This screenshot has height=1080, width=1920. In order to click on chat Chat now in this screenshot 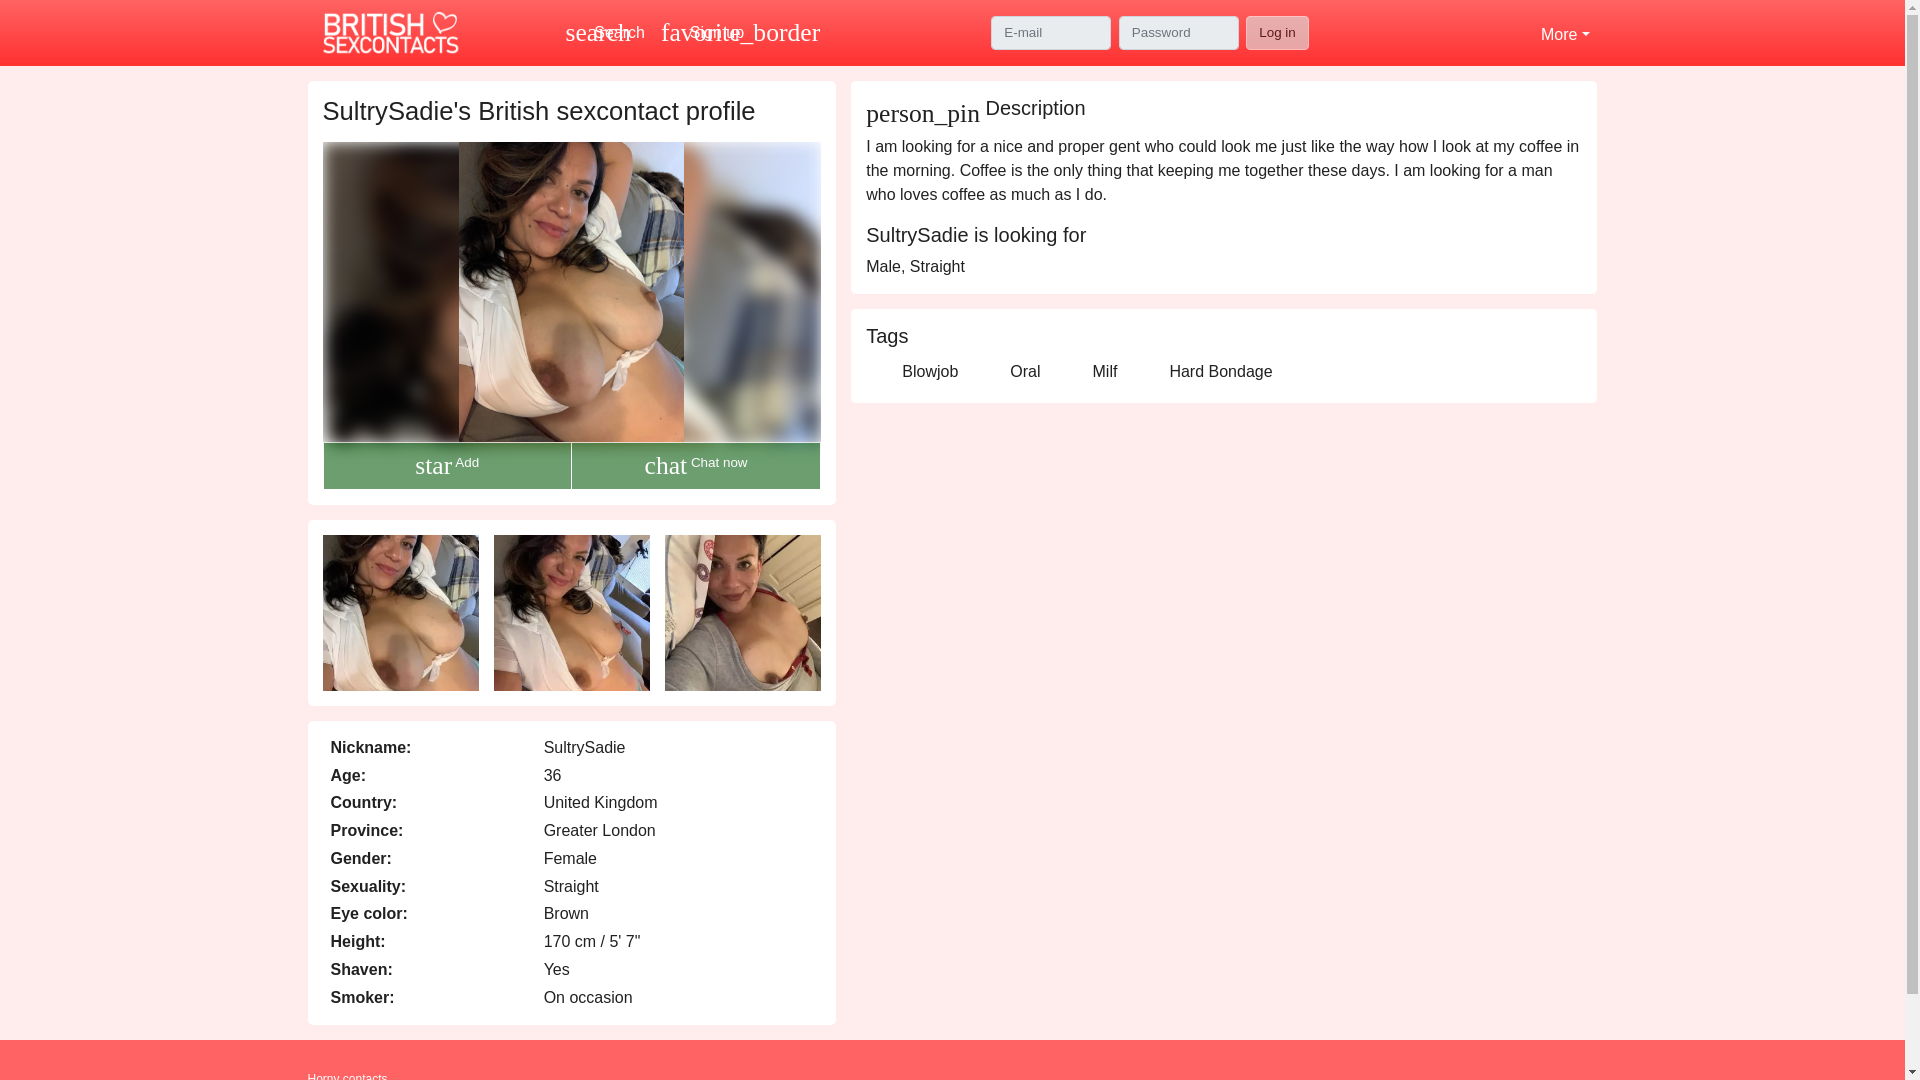, I will do `click(696, 466)`.